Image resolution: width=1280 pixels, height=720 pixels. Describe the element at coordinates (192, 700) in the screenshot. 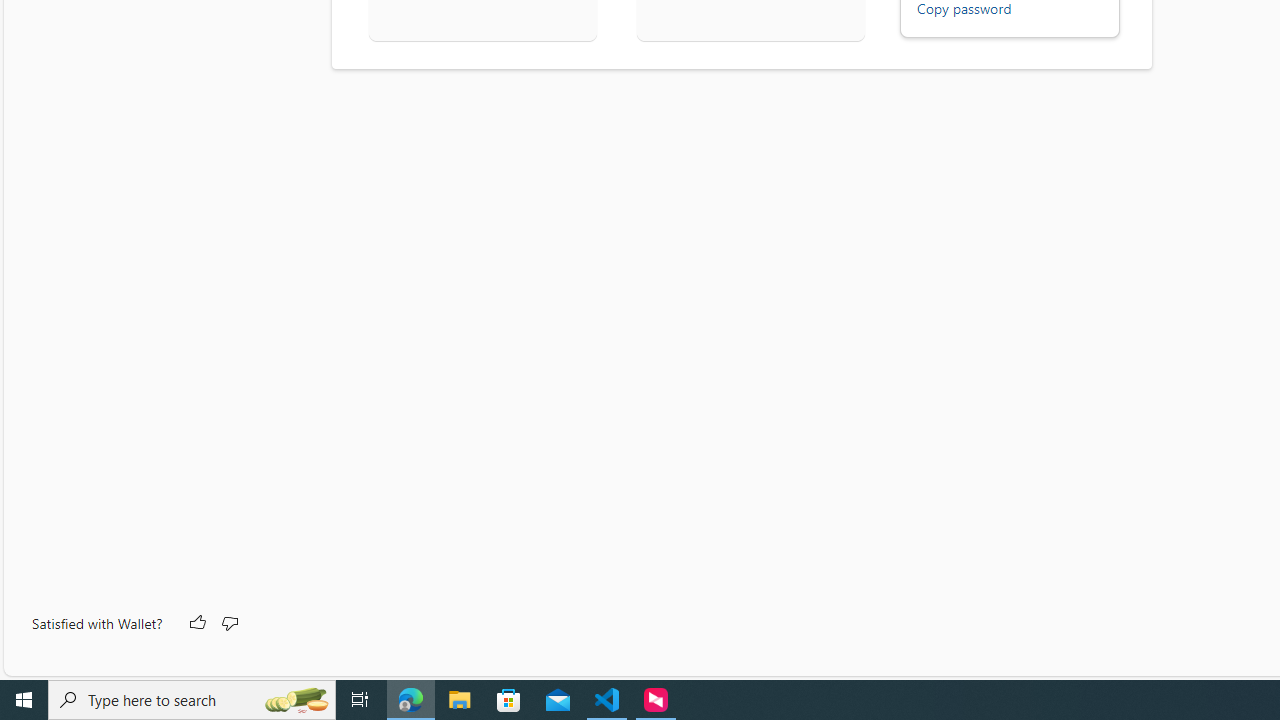

I see `Type here to search` at that location.